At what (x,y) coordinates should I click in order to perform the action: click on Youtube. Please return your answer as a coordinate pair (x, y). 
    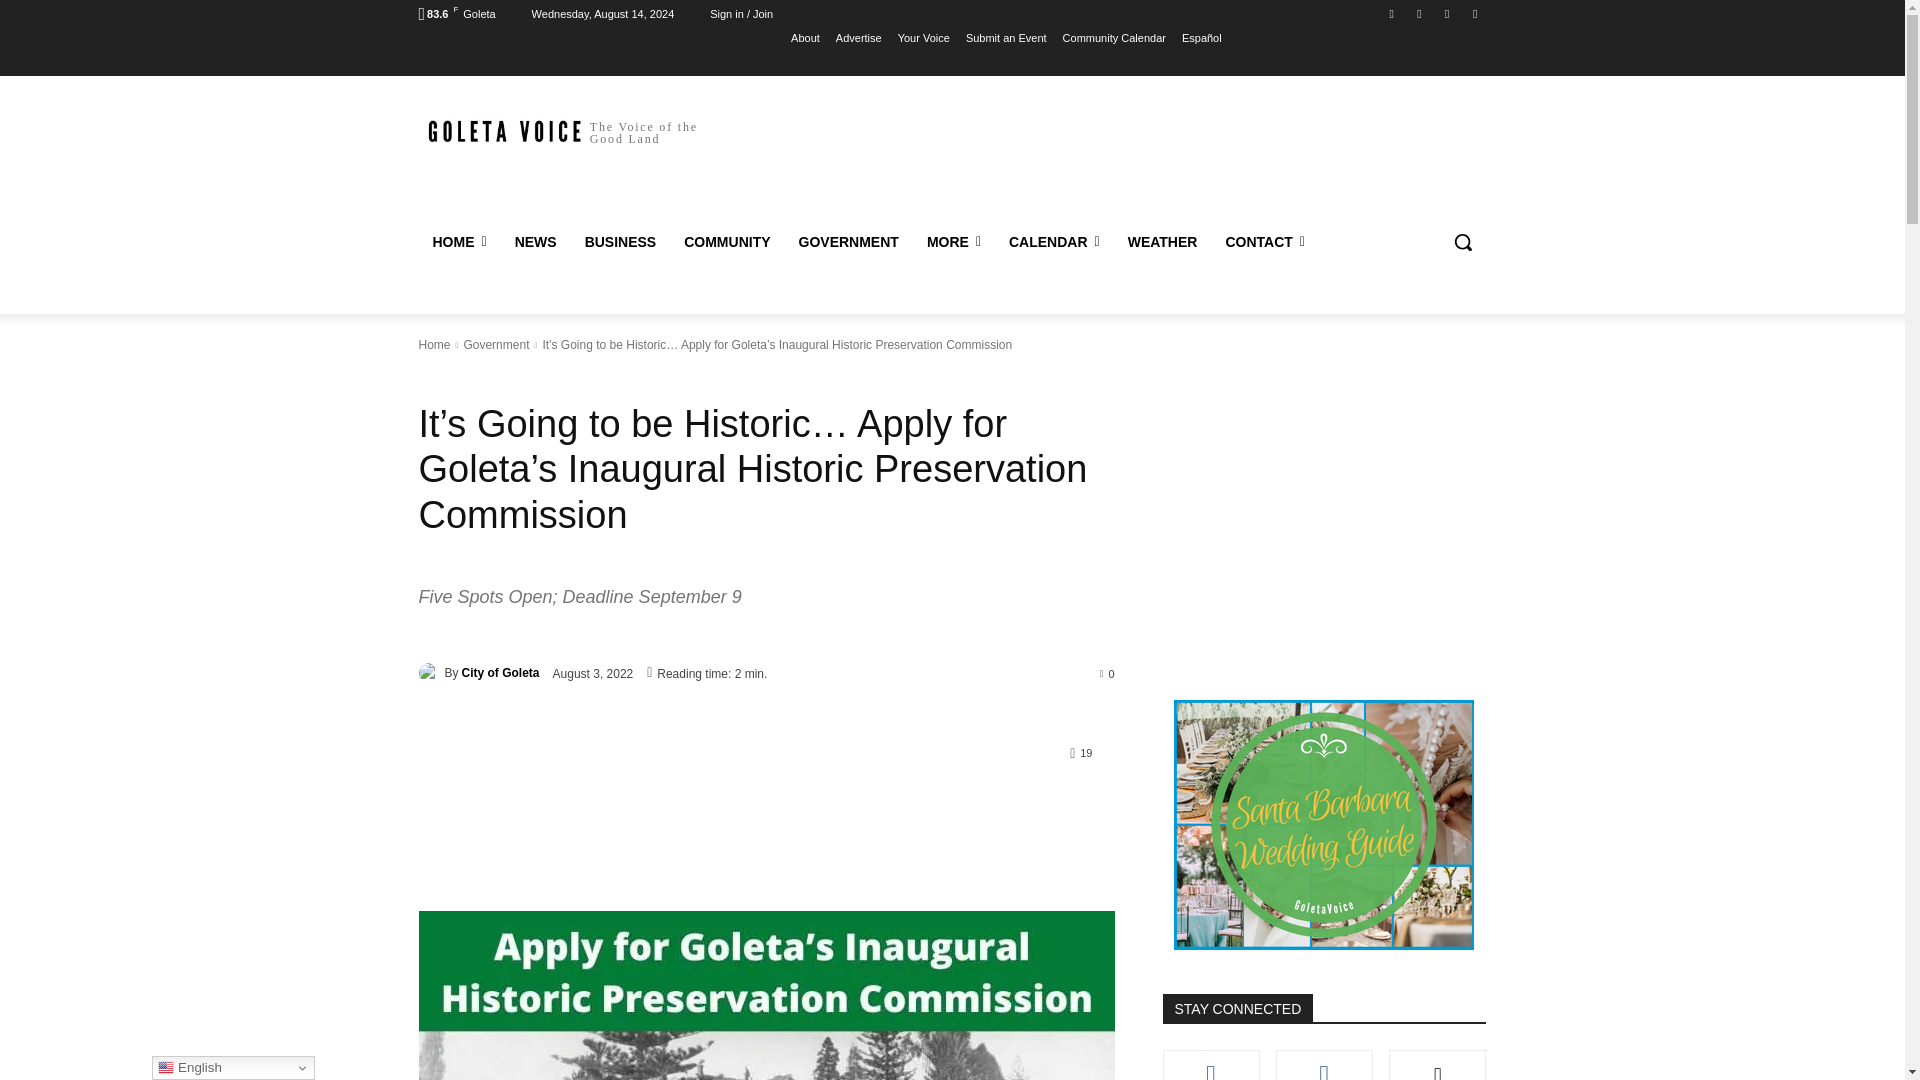
    Looking at the image, I should click on (1474, 13).